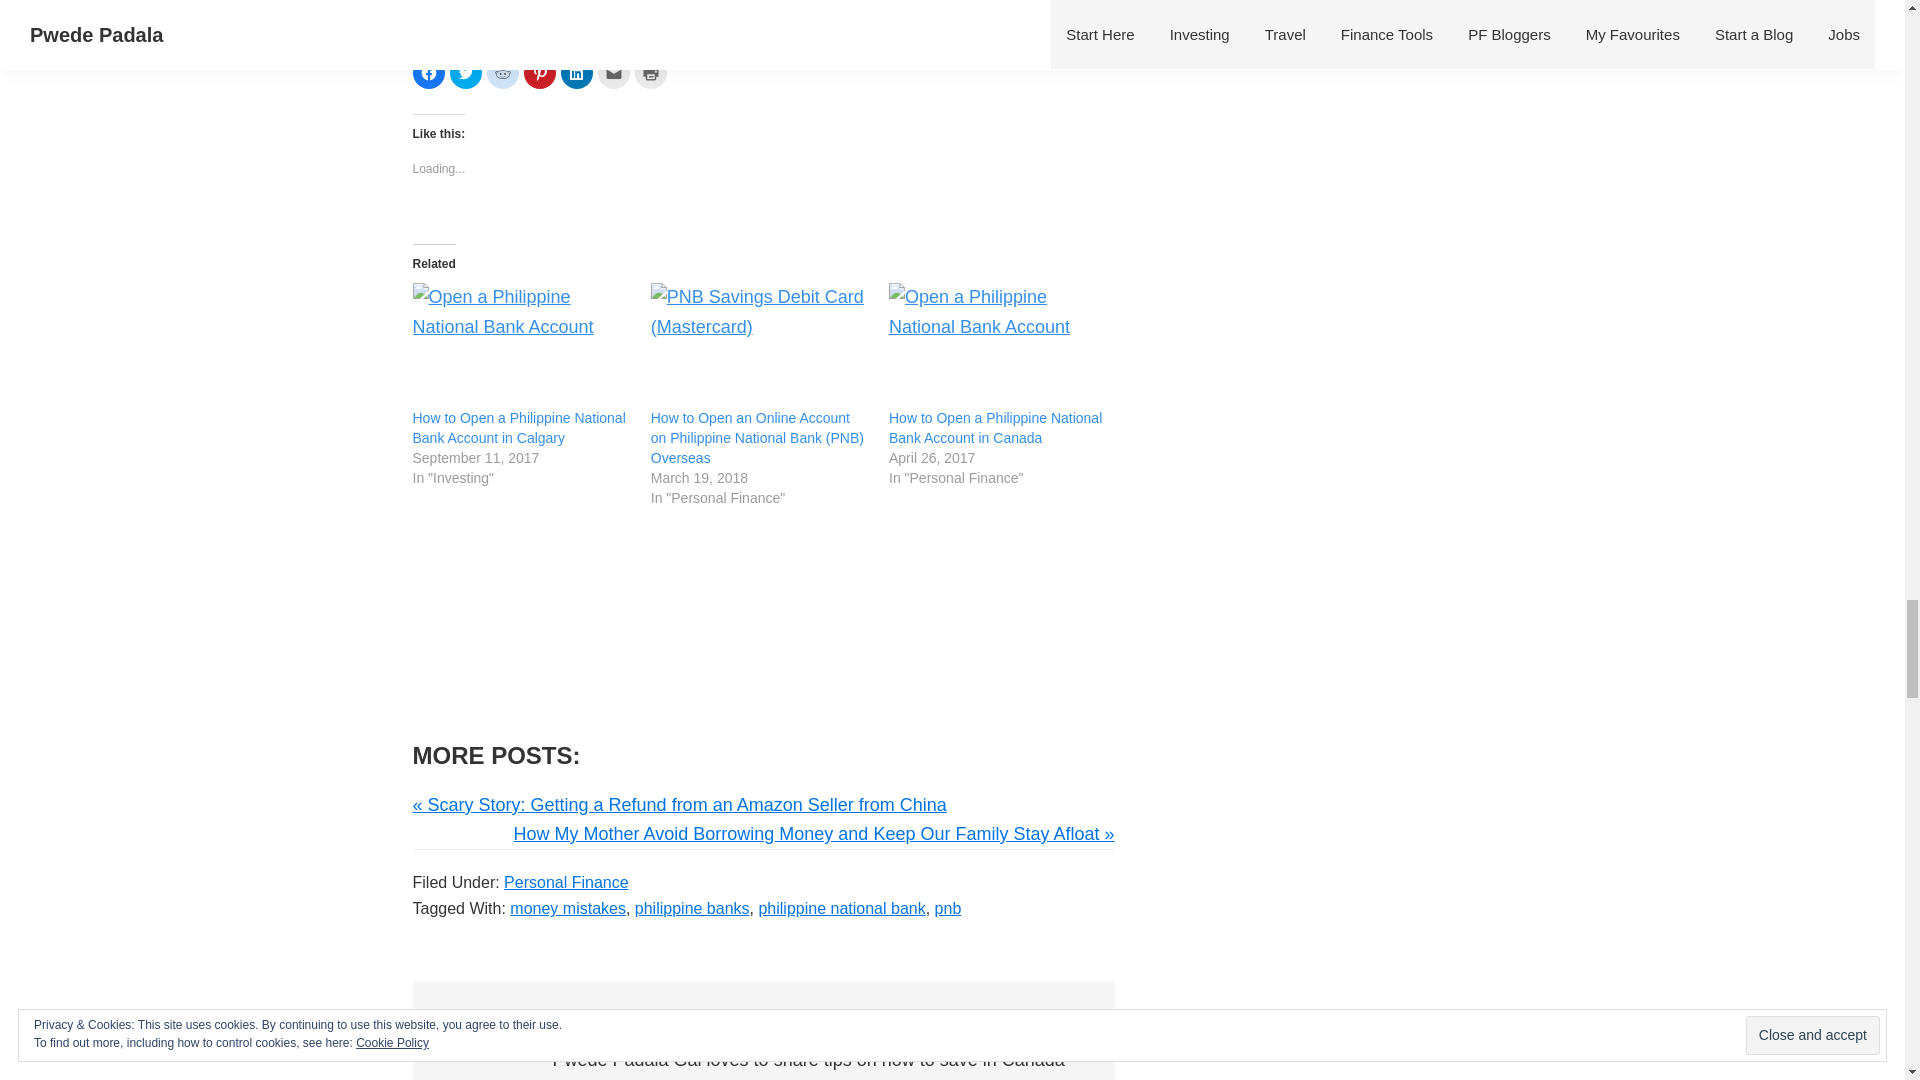 This screenshot has height=1080, width=1920. Describe the element at coordinates (576, 72) in the screenshot. I see `Click to share on LinkedIn` at that location.